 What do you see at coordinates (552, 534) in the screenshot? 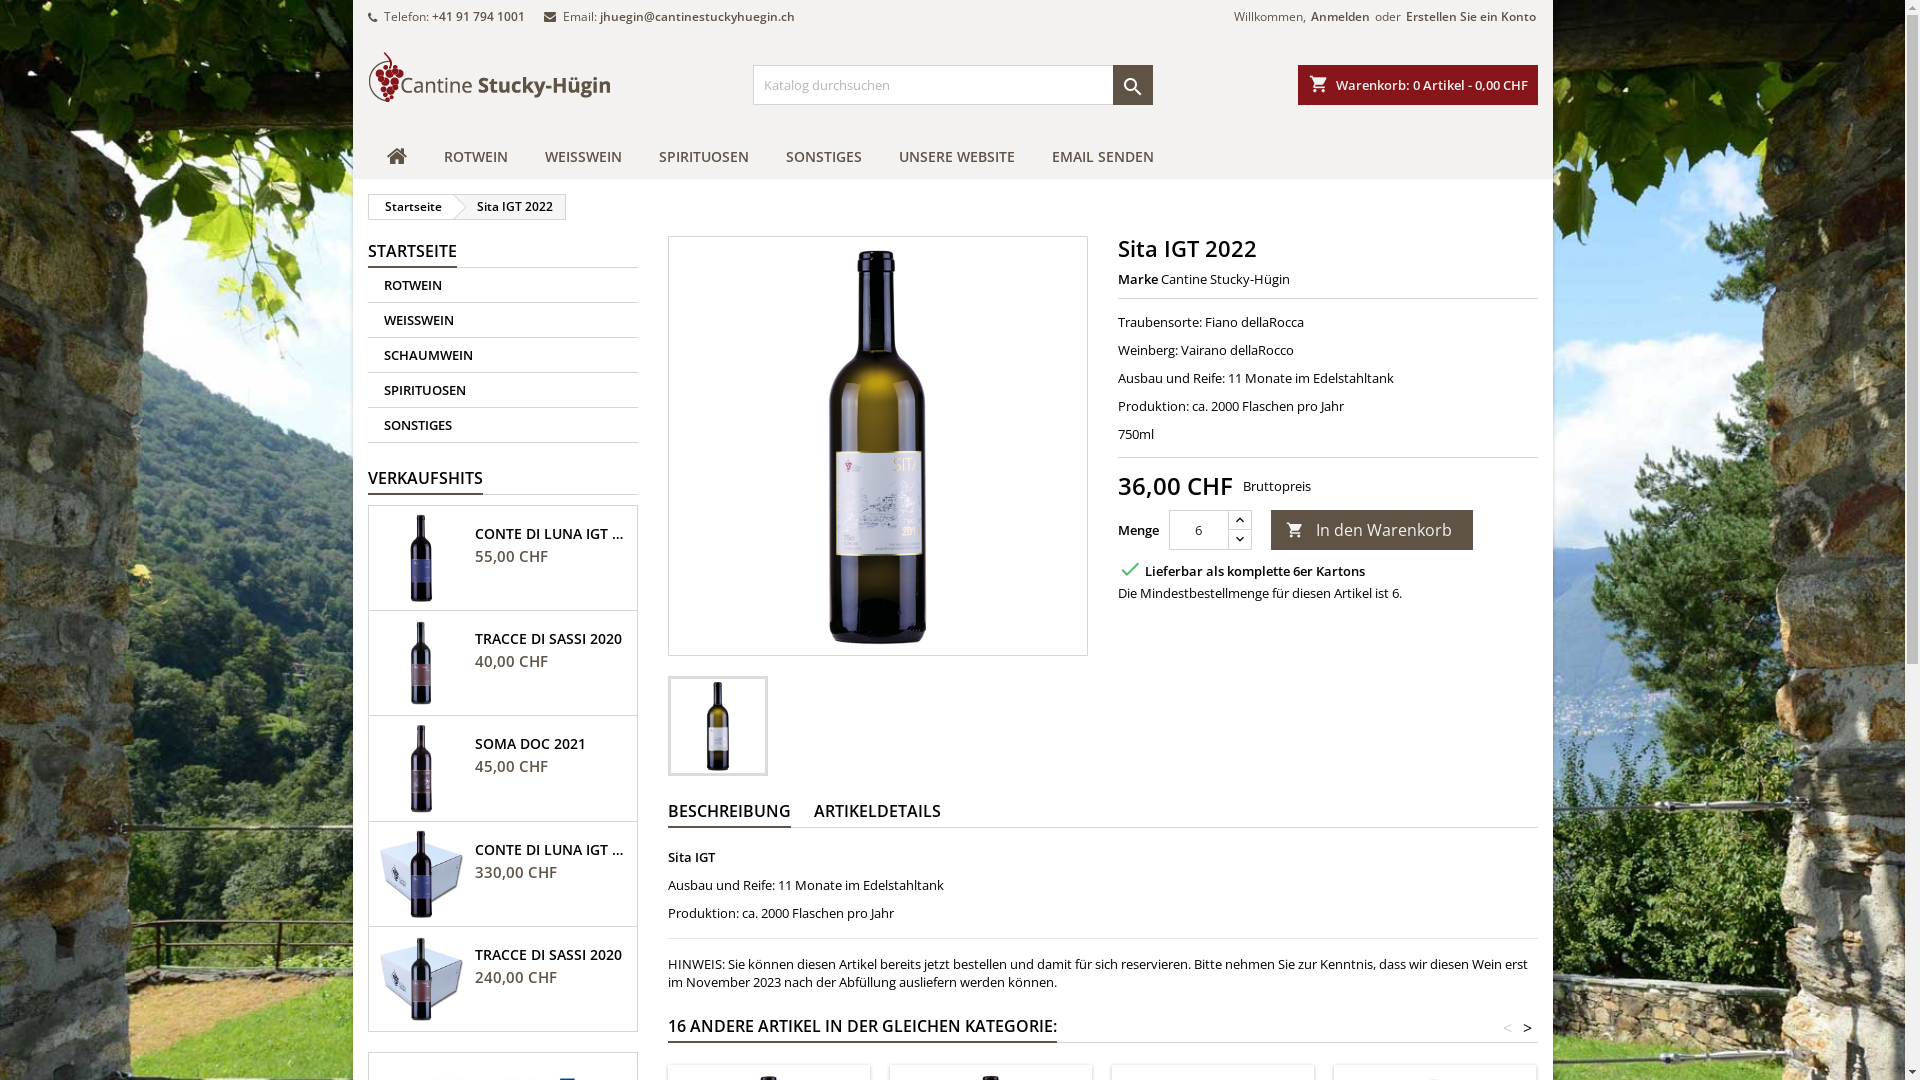
I see `CONTE DI LUNA IGT 2020` at bounding box center [552, 534].